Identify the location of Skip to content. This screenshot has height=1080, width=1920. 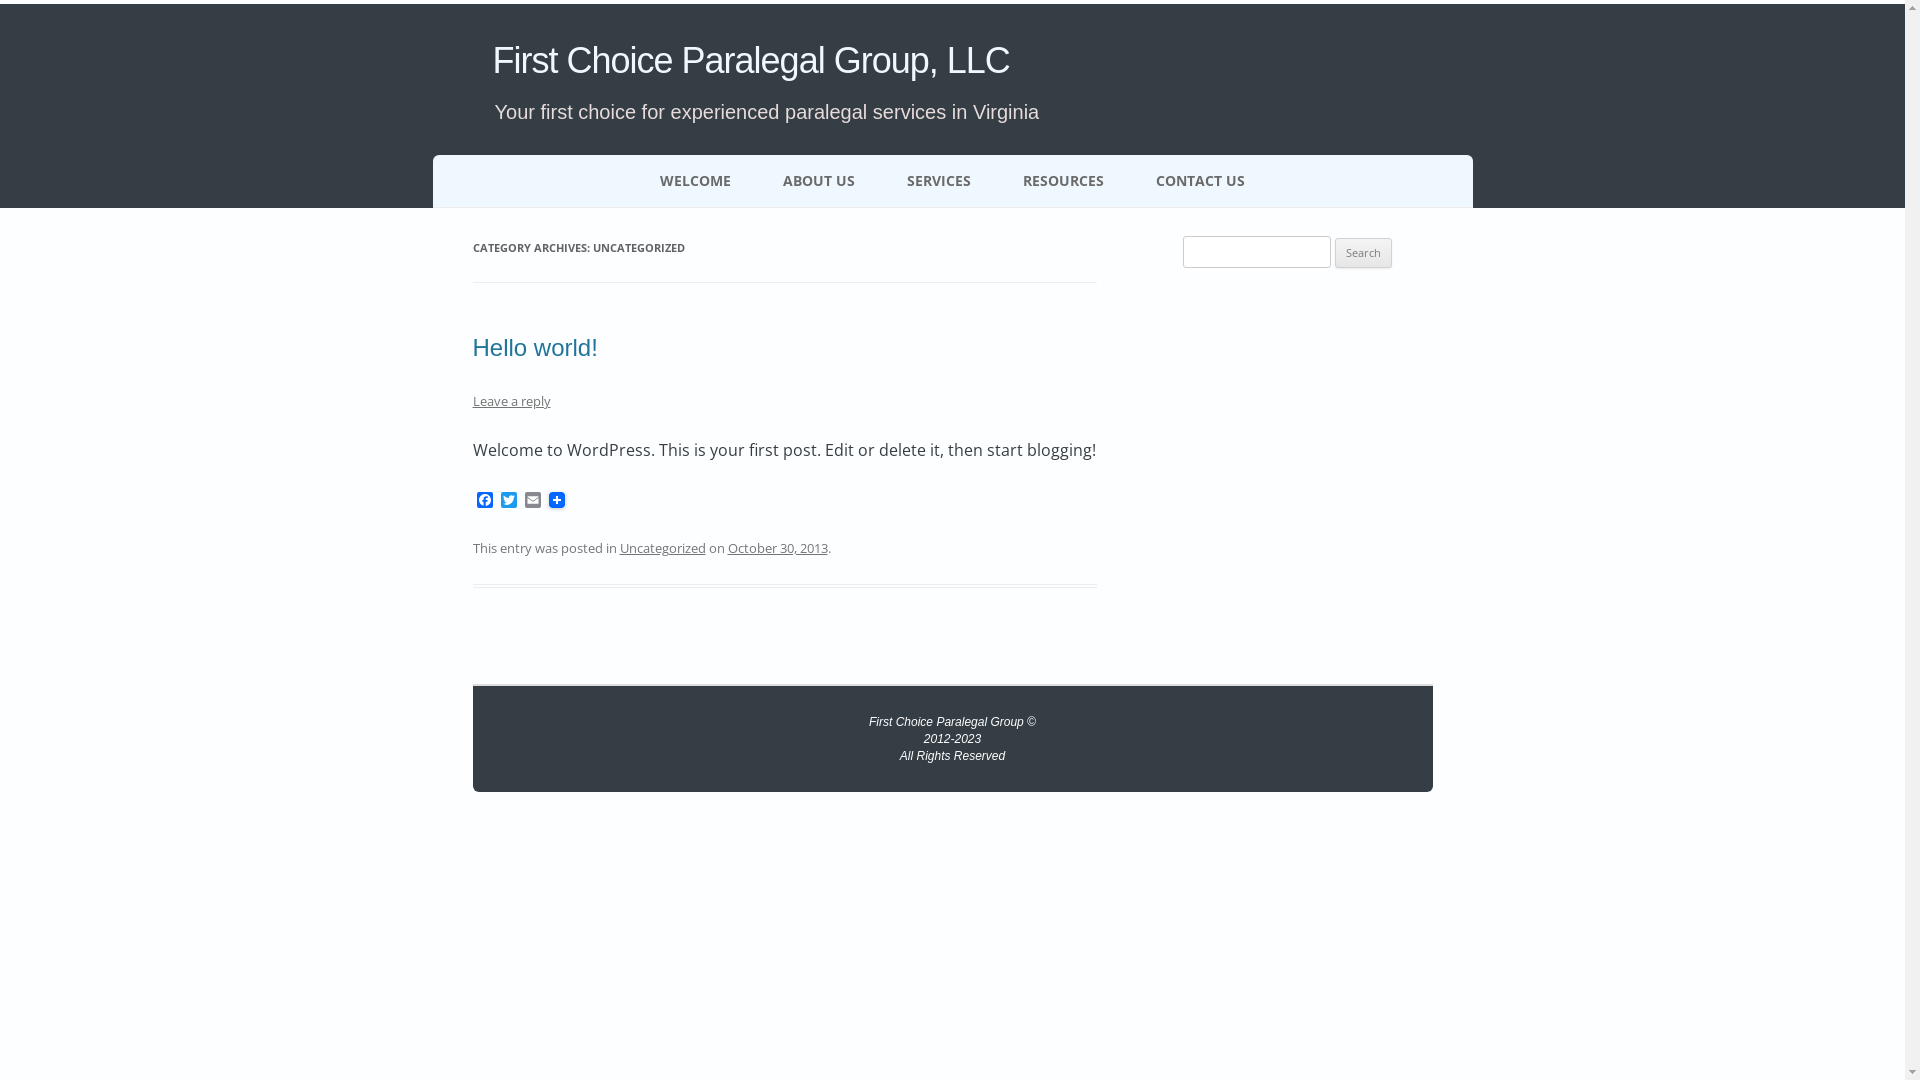
(952, 155).